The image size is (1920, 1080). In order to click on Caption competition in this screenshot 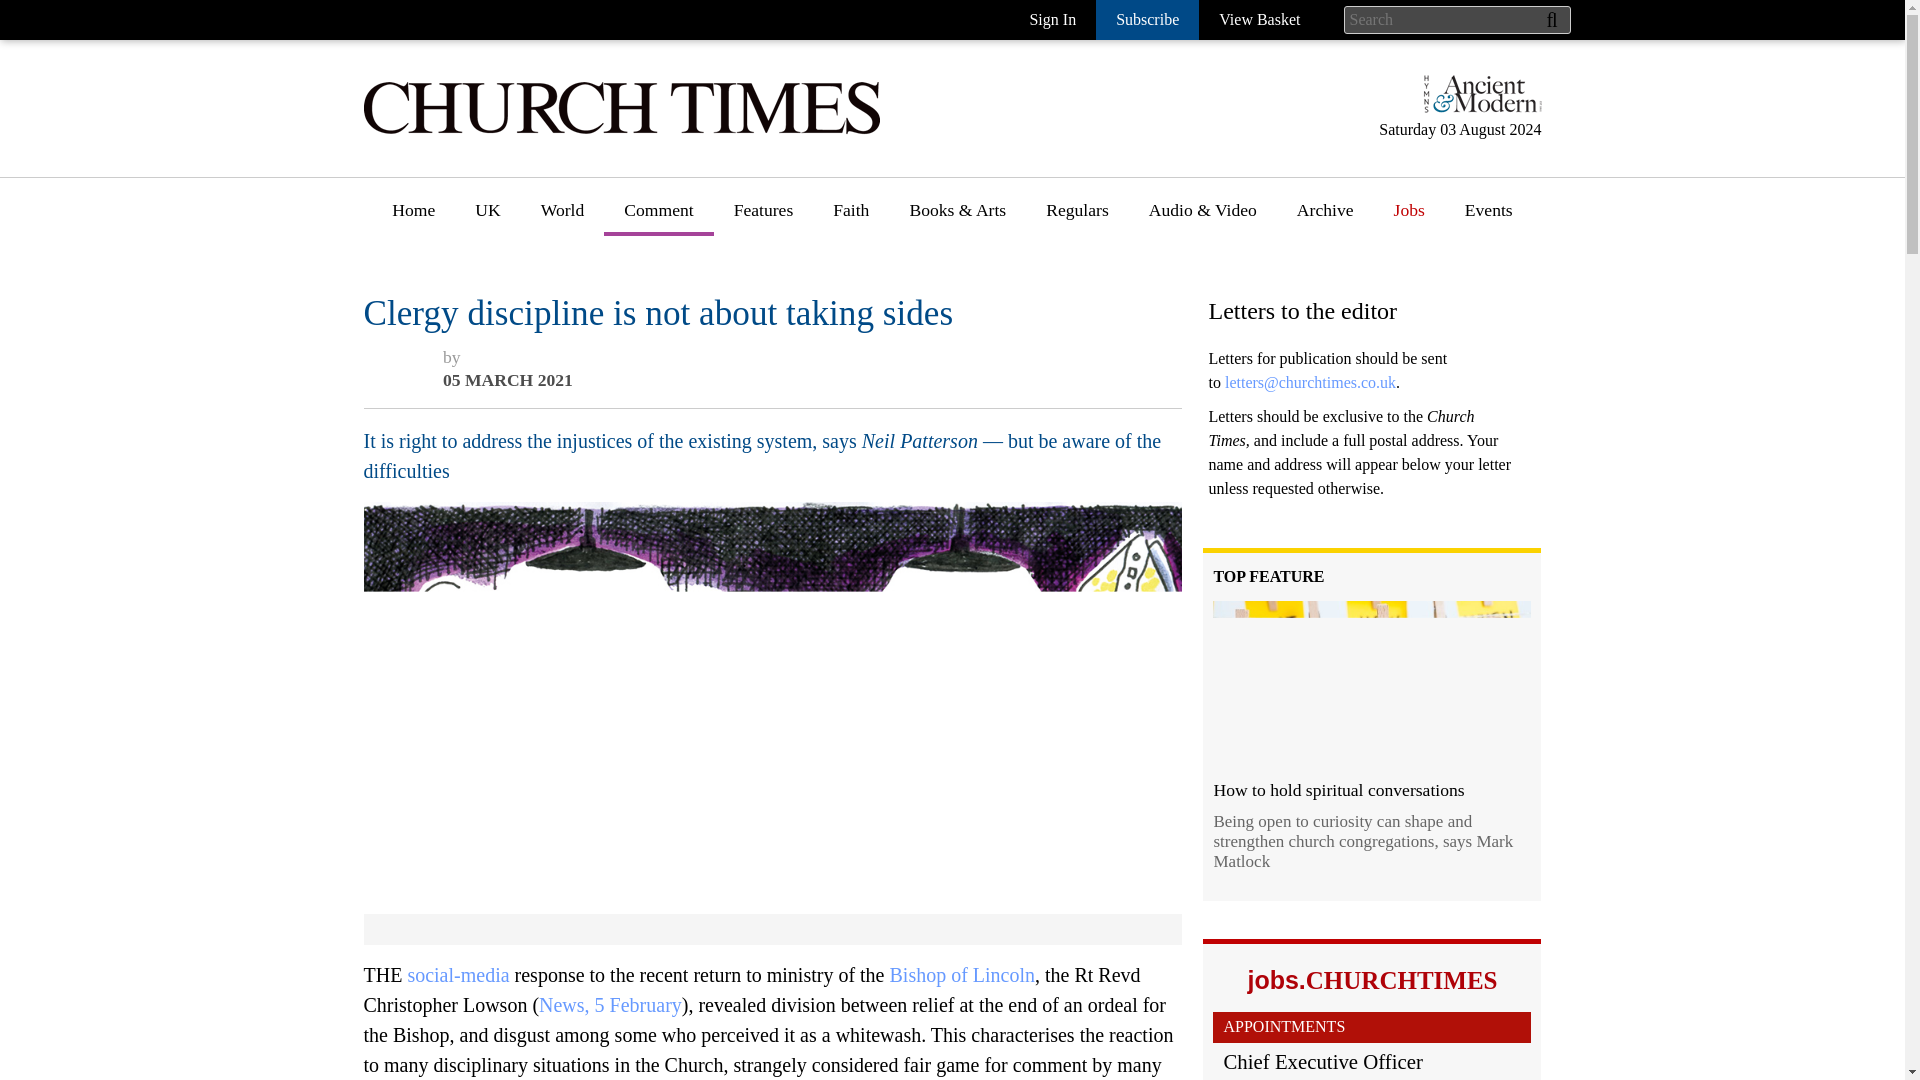, I will do `click(1119, 343)`.